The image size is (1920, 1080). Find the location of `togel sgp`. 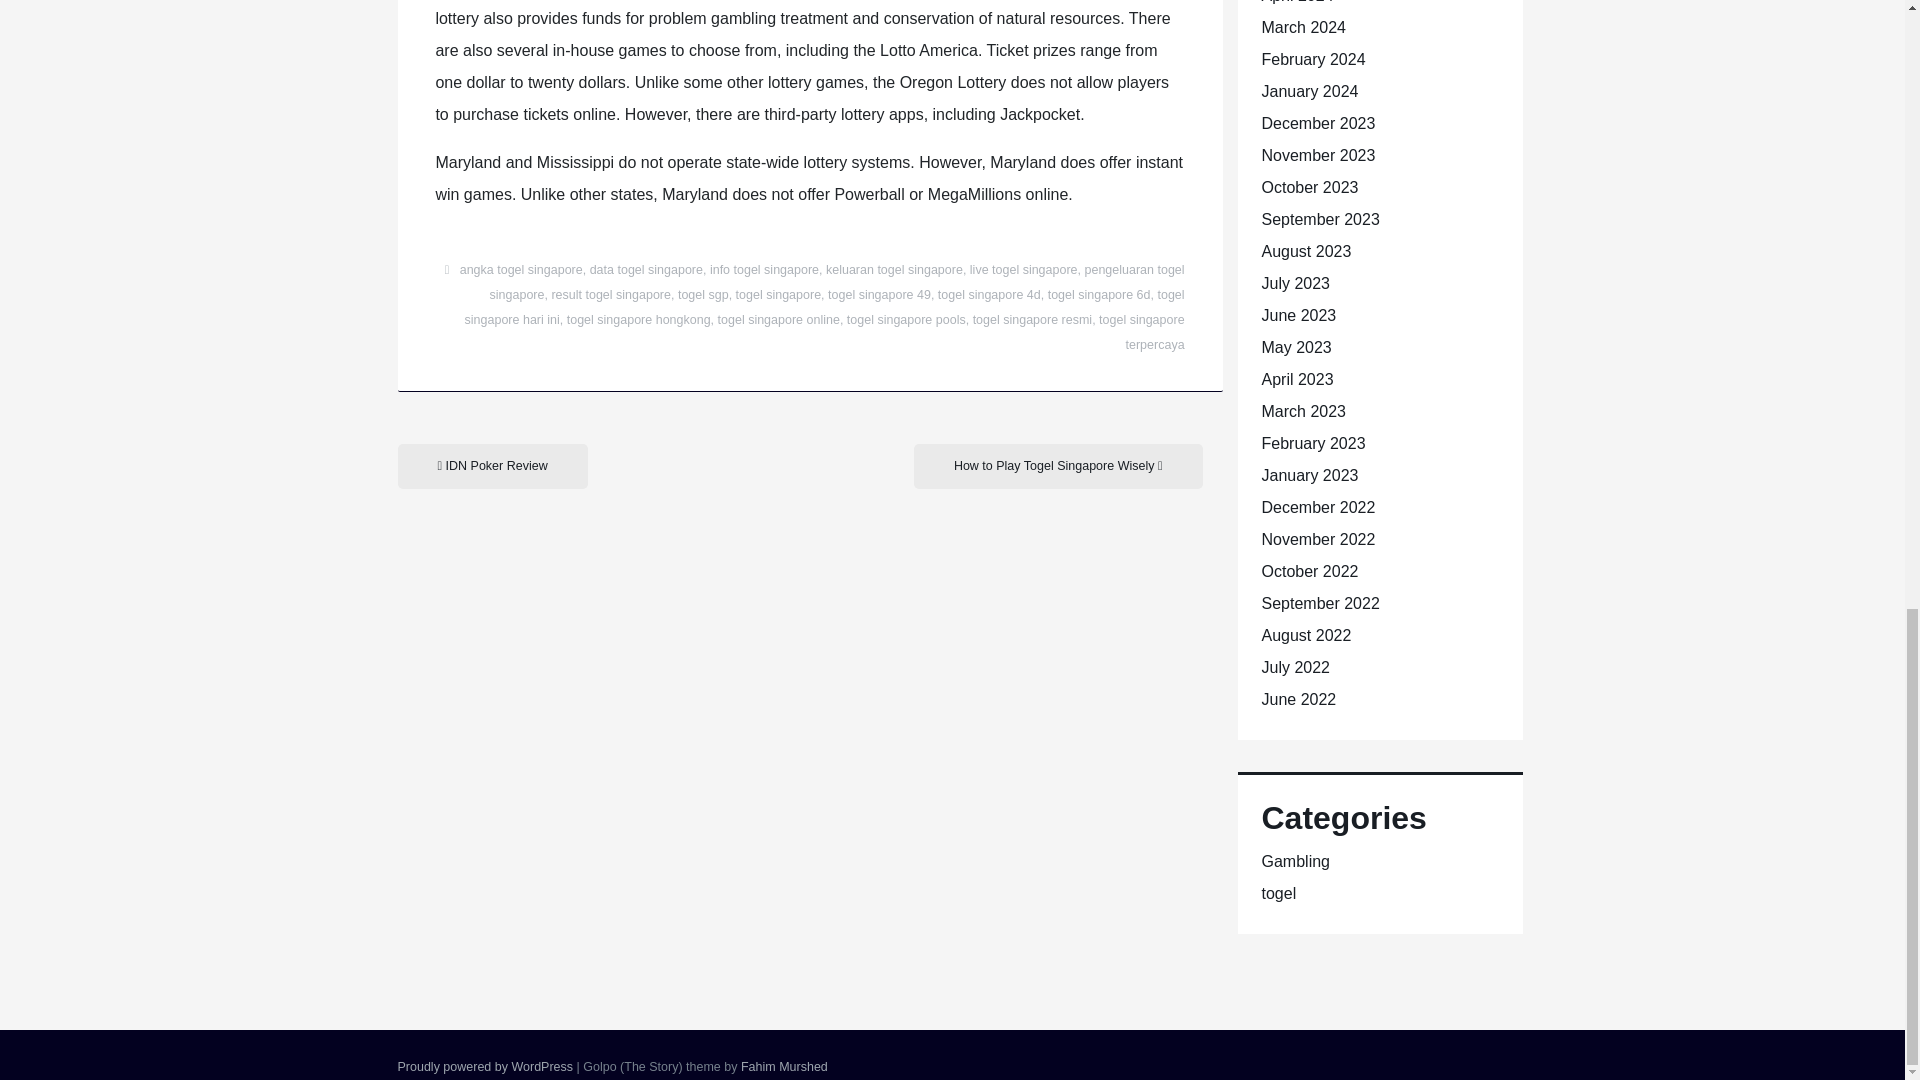

togel sgp is located at coordinates (703, 295).